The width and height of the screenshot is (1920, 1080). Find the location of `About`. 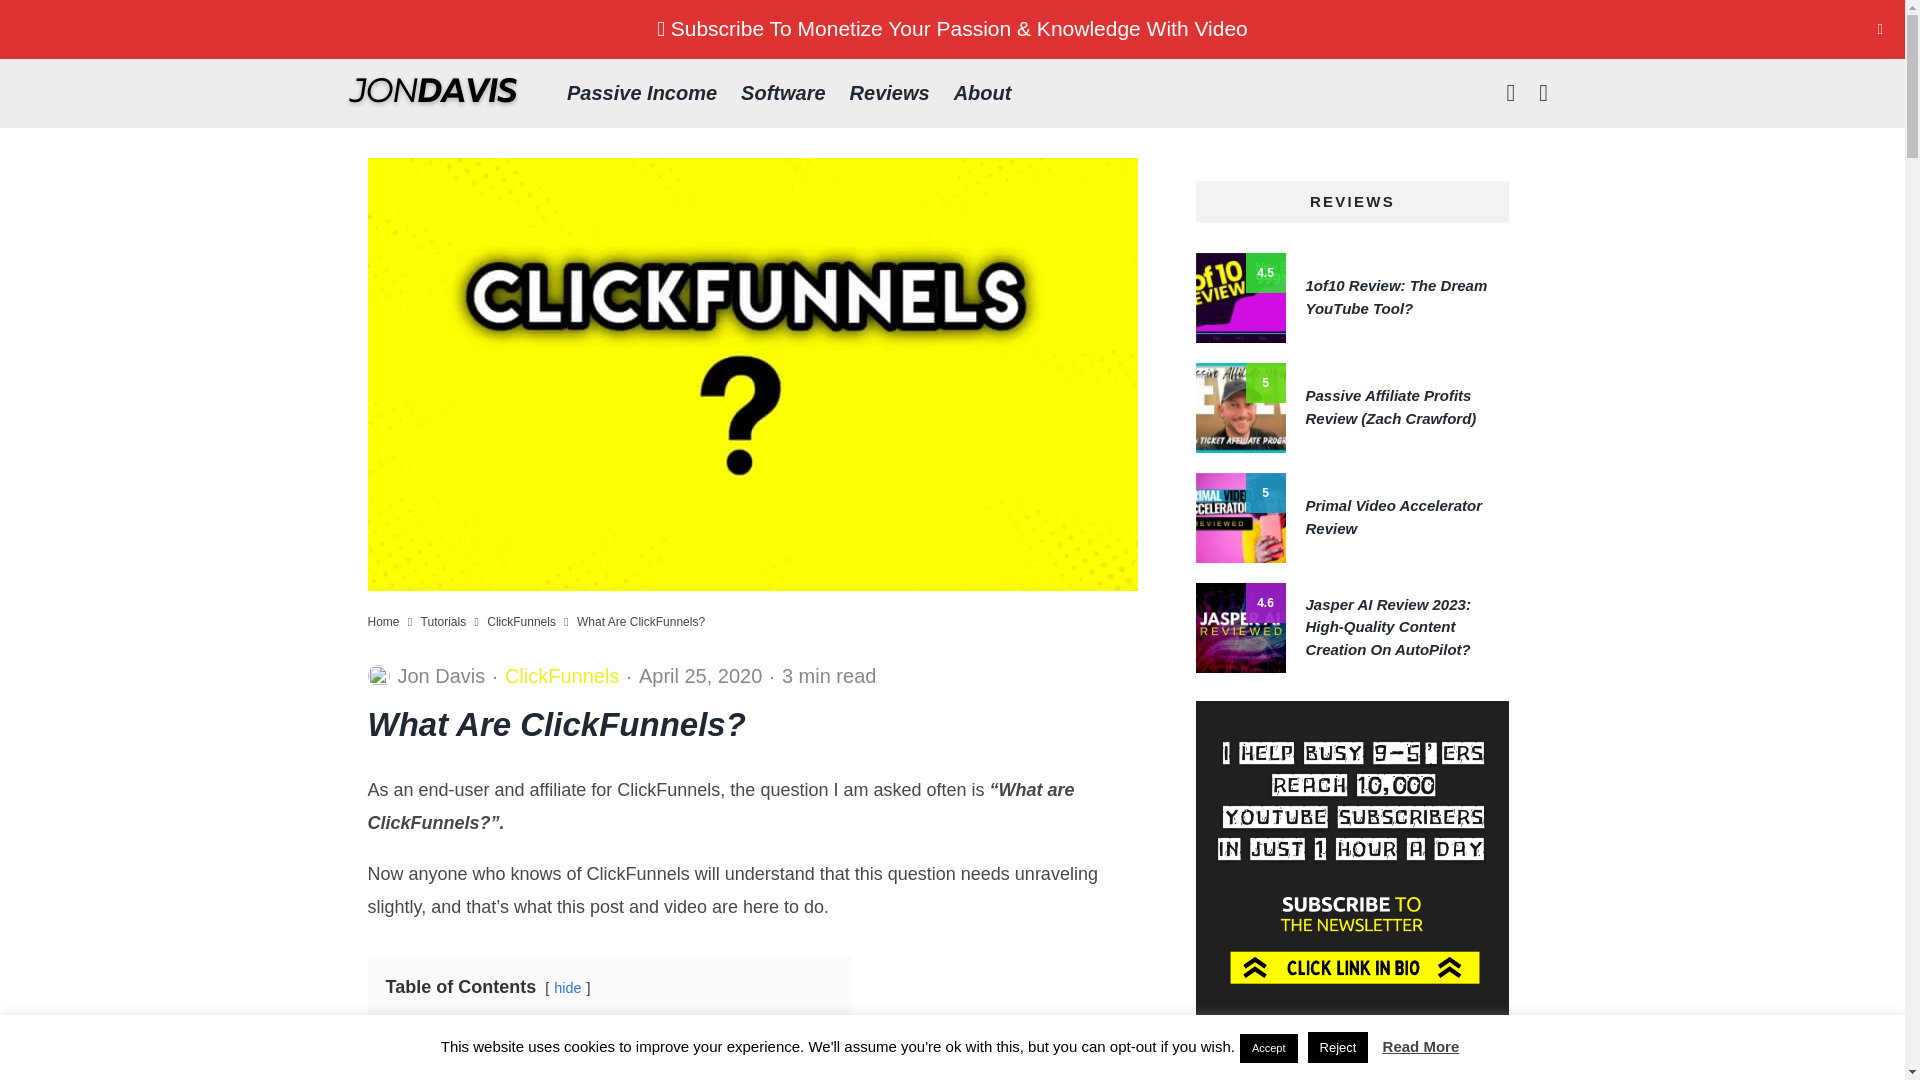

About is located at coordinates (982, 94).